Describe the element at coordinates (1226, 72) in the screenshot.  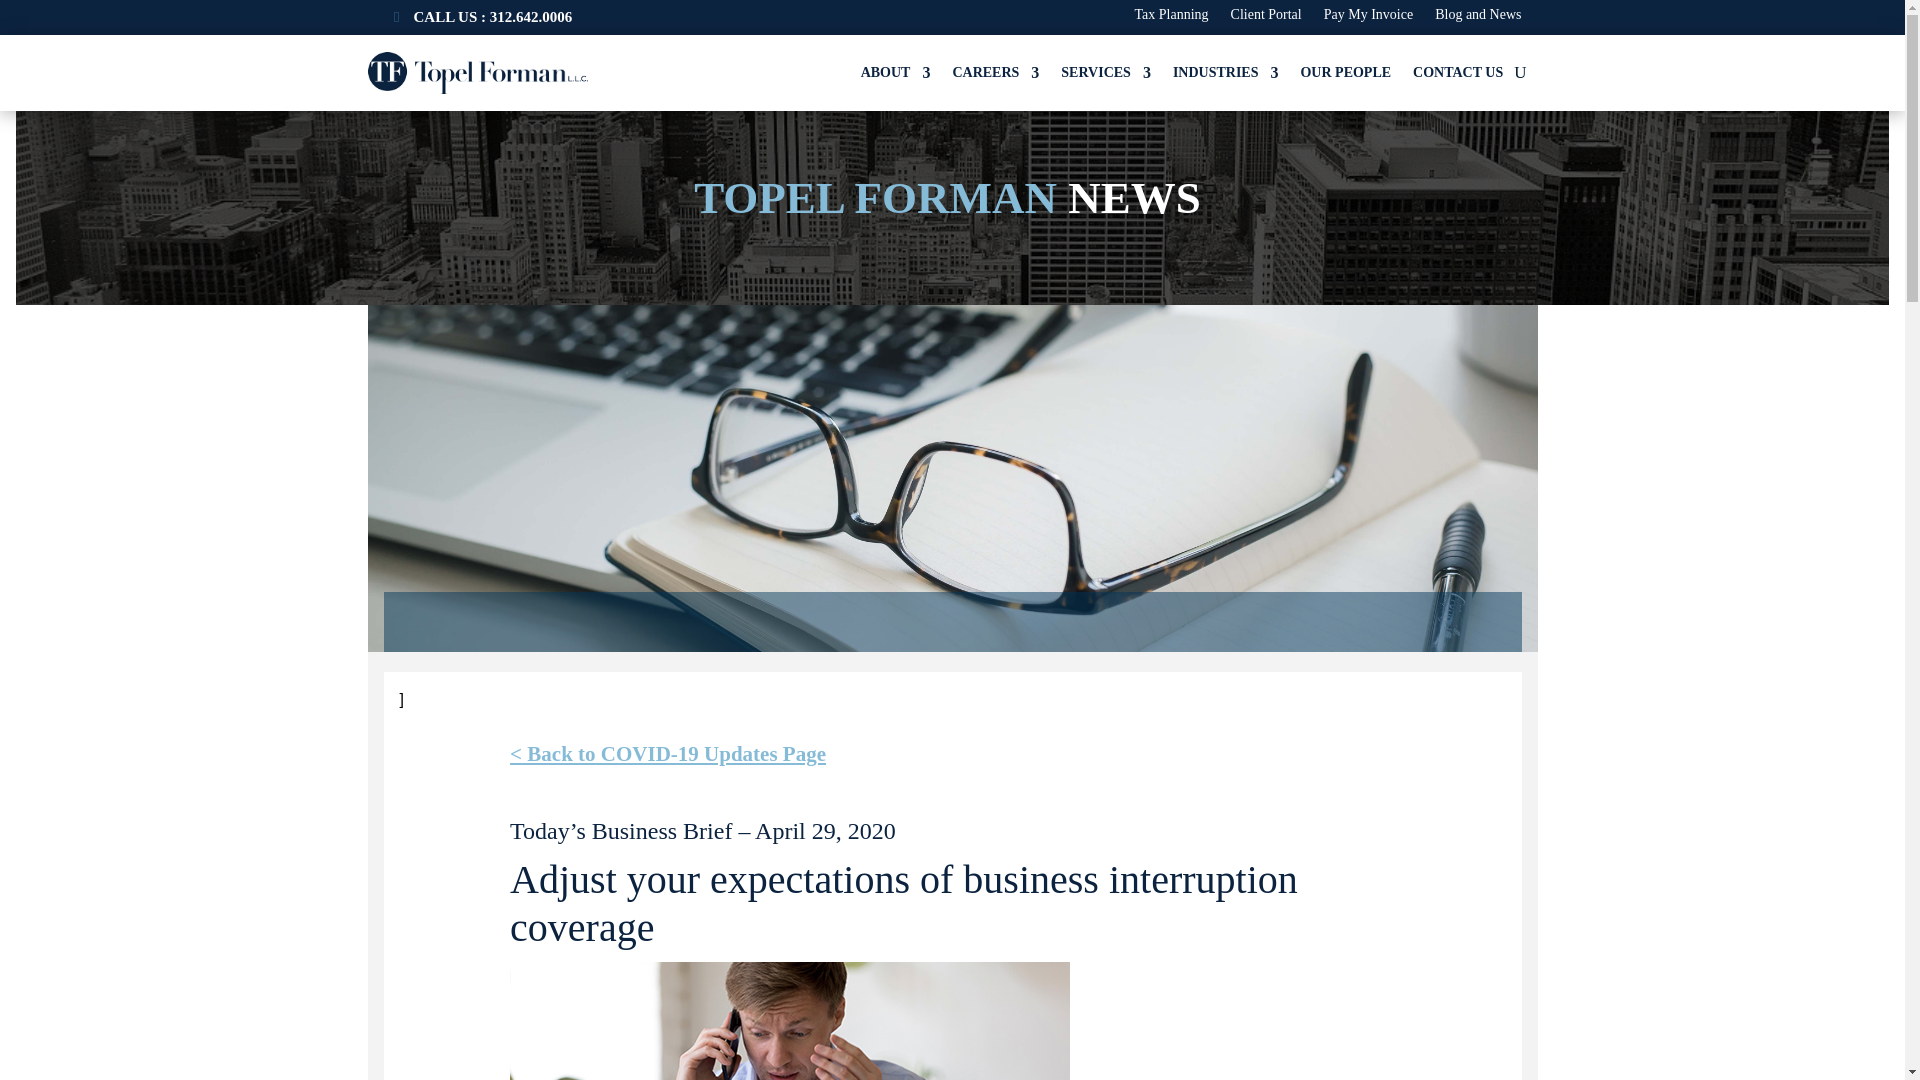
I see `INDUSTRIES` at that location.